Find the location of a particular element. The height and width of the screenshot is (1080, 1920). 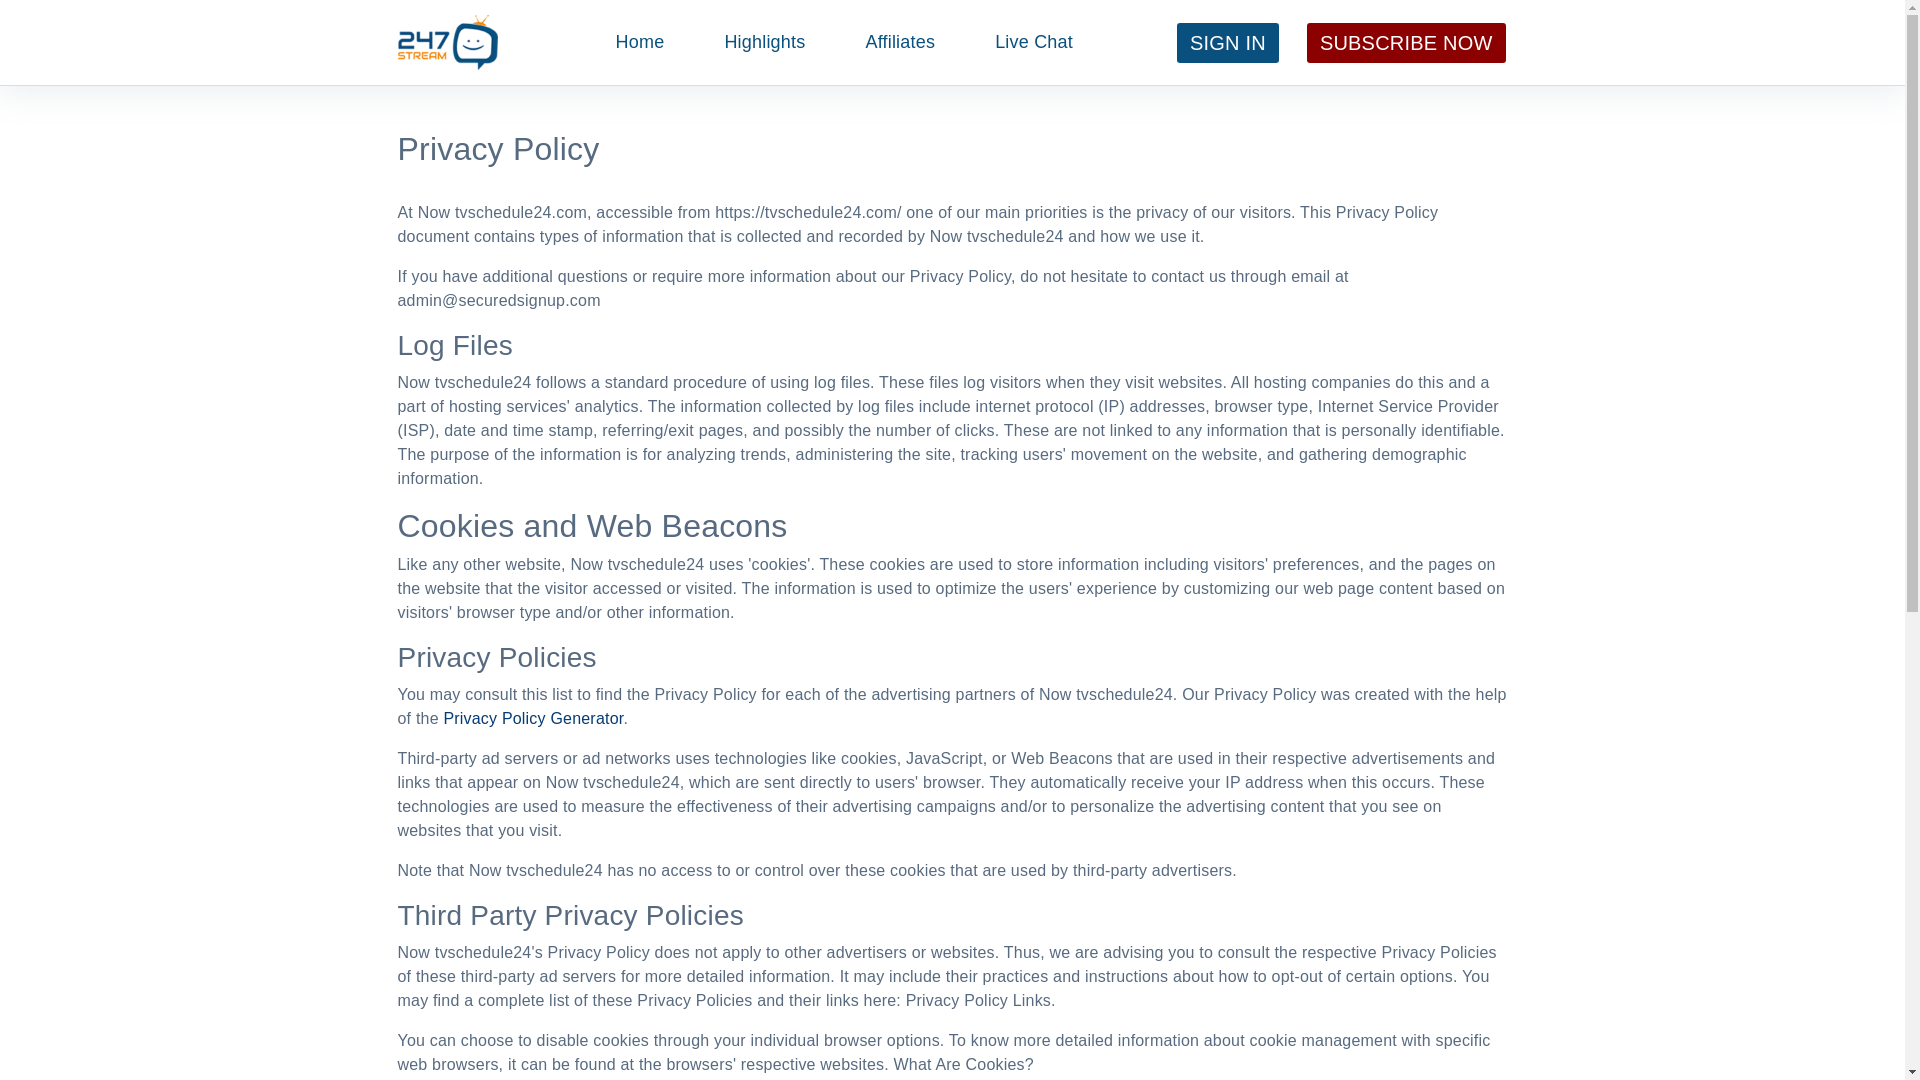

Affiliates is located at coordinates (900, 42).